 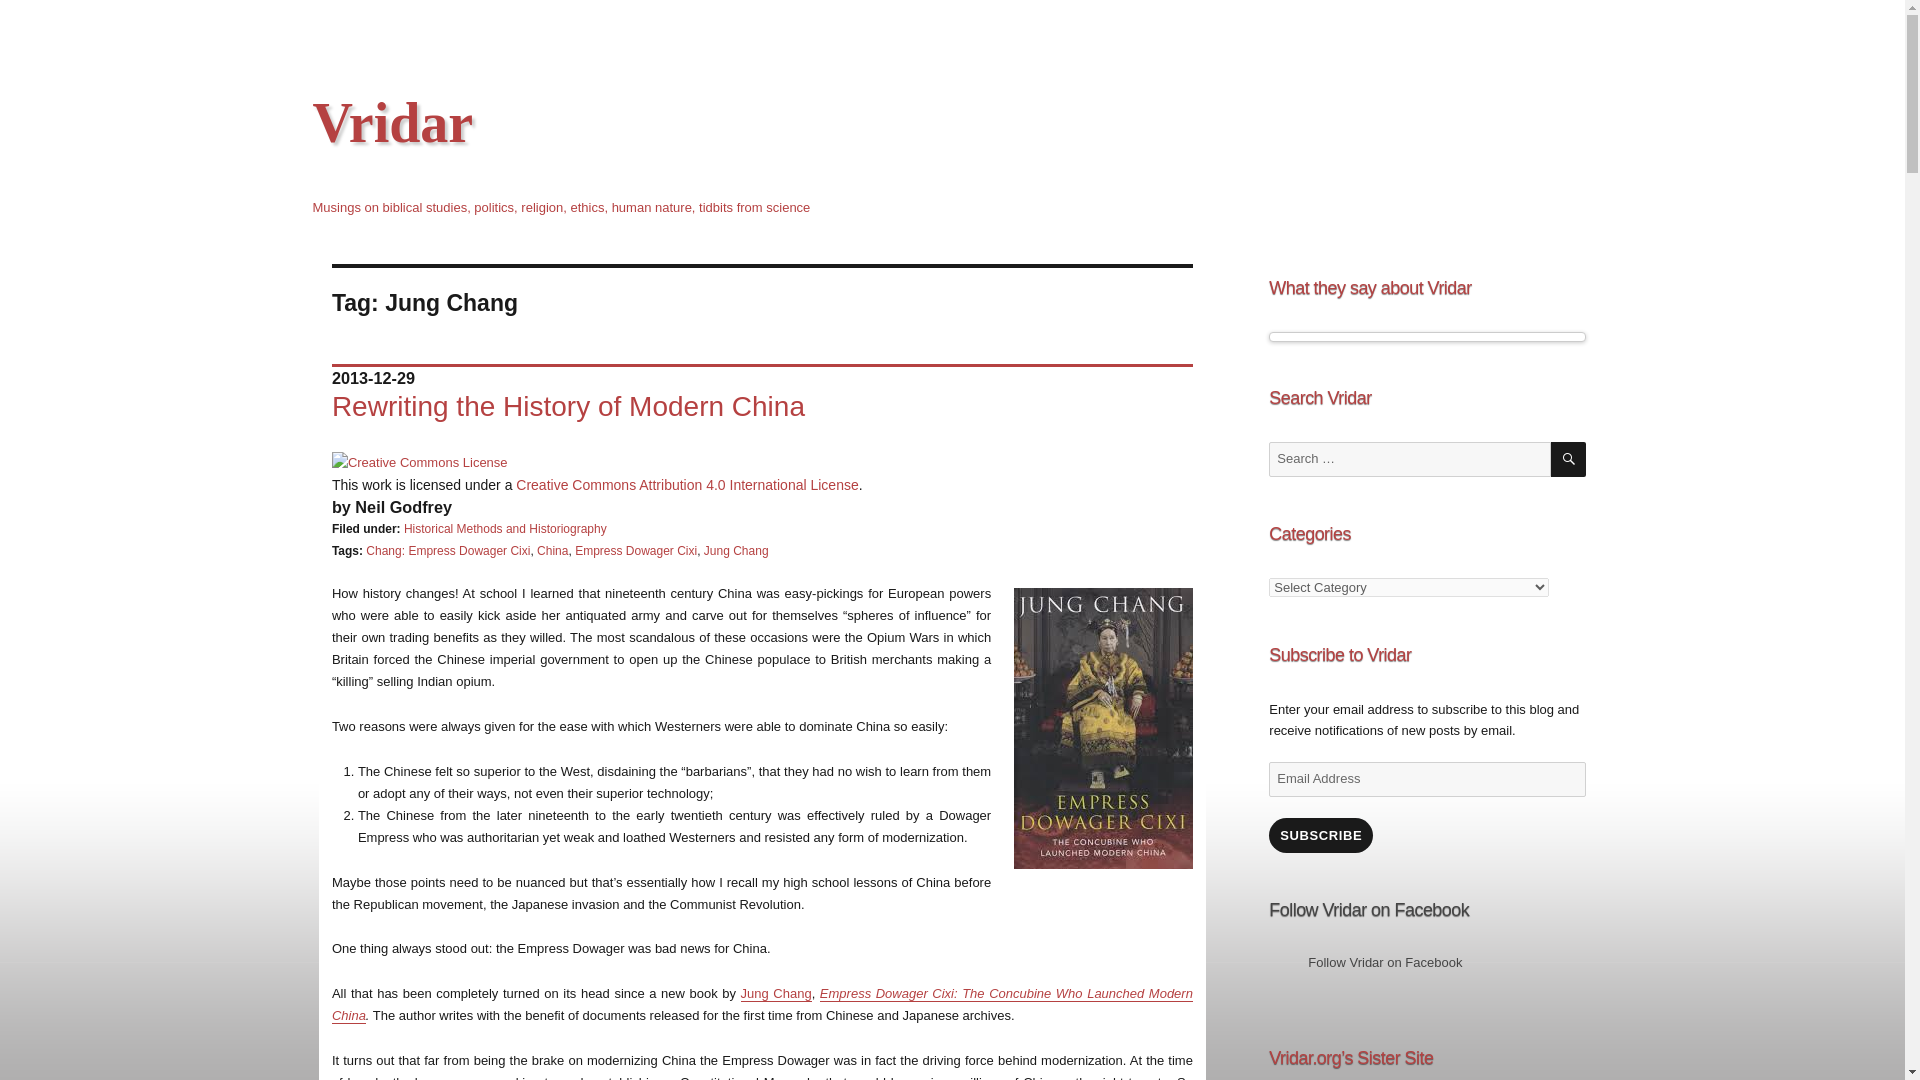 I want to click on Vridar, so click(x=392, y=122).